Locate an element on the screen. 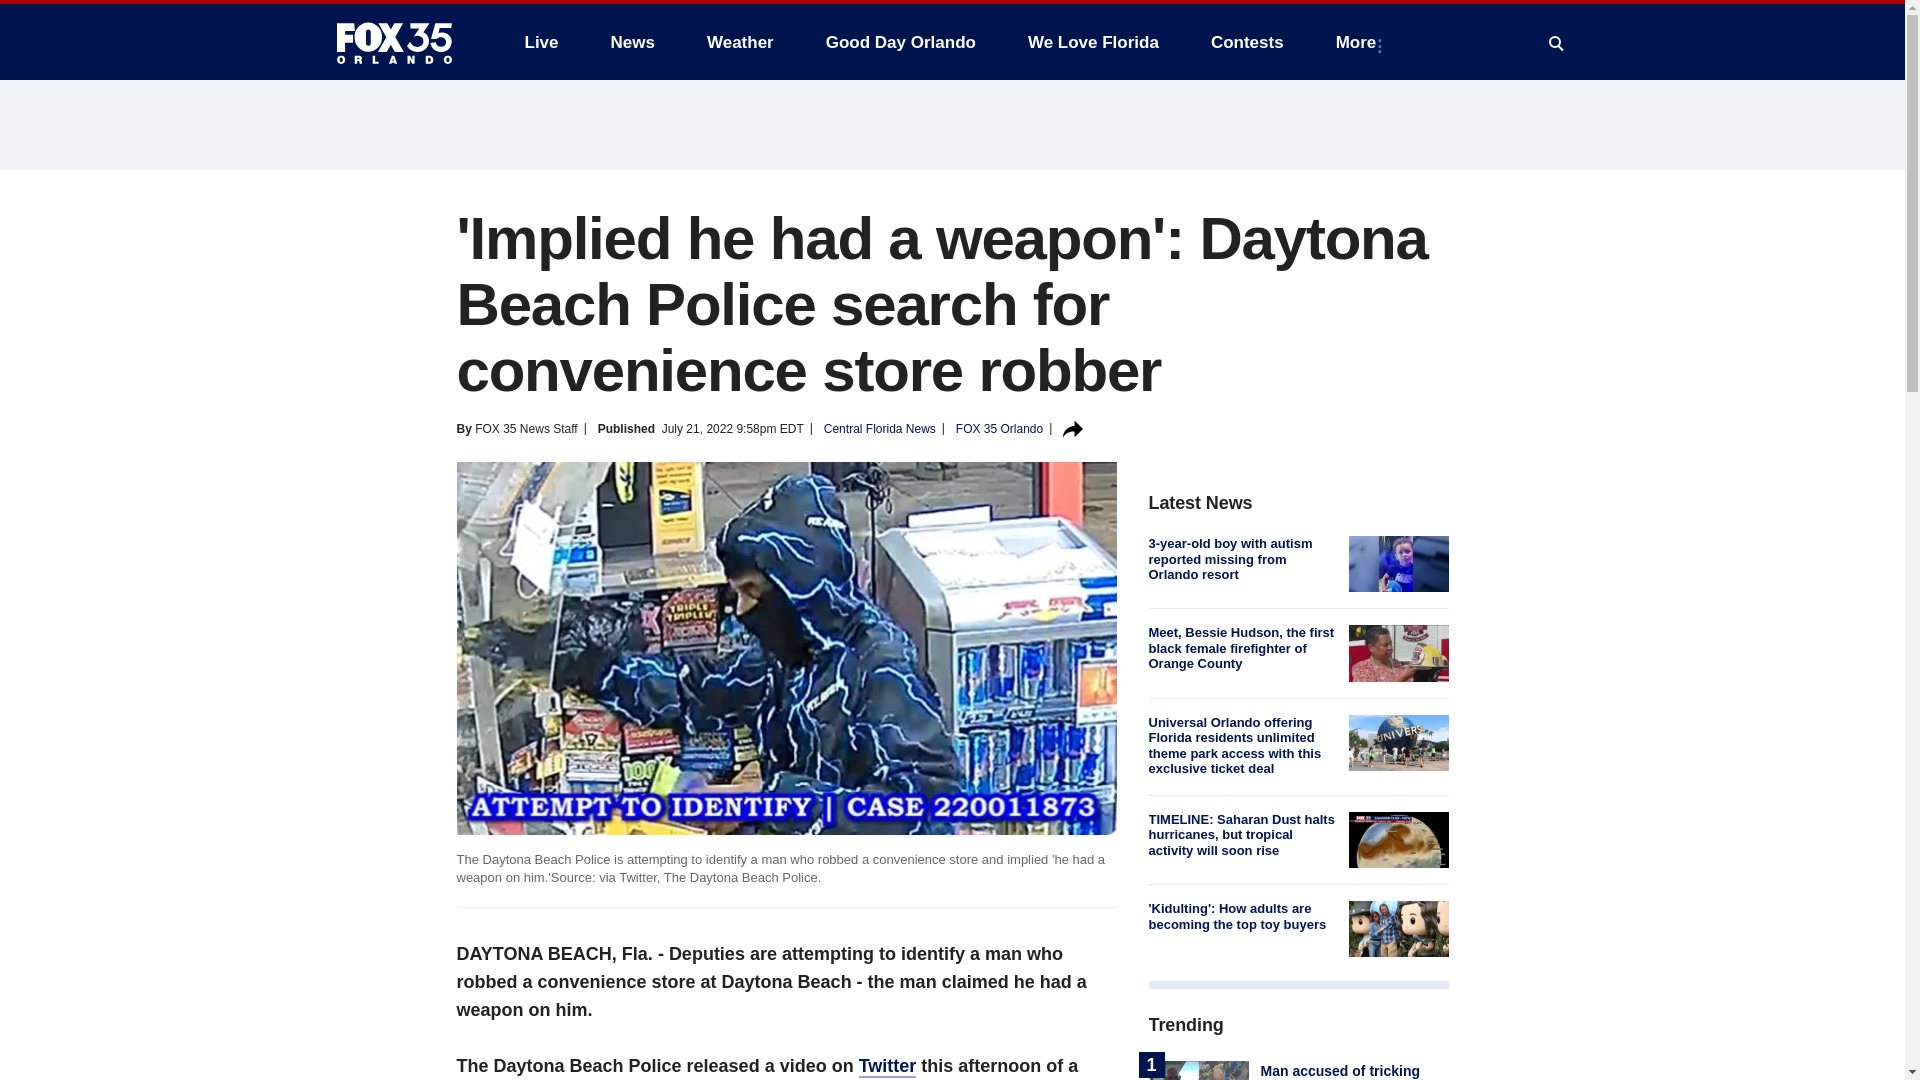 This screenshot has height=1080, width=1920. Good Day Orlando is located at coordinates (901, 42).